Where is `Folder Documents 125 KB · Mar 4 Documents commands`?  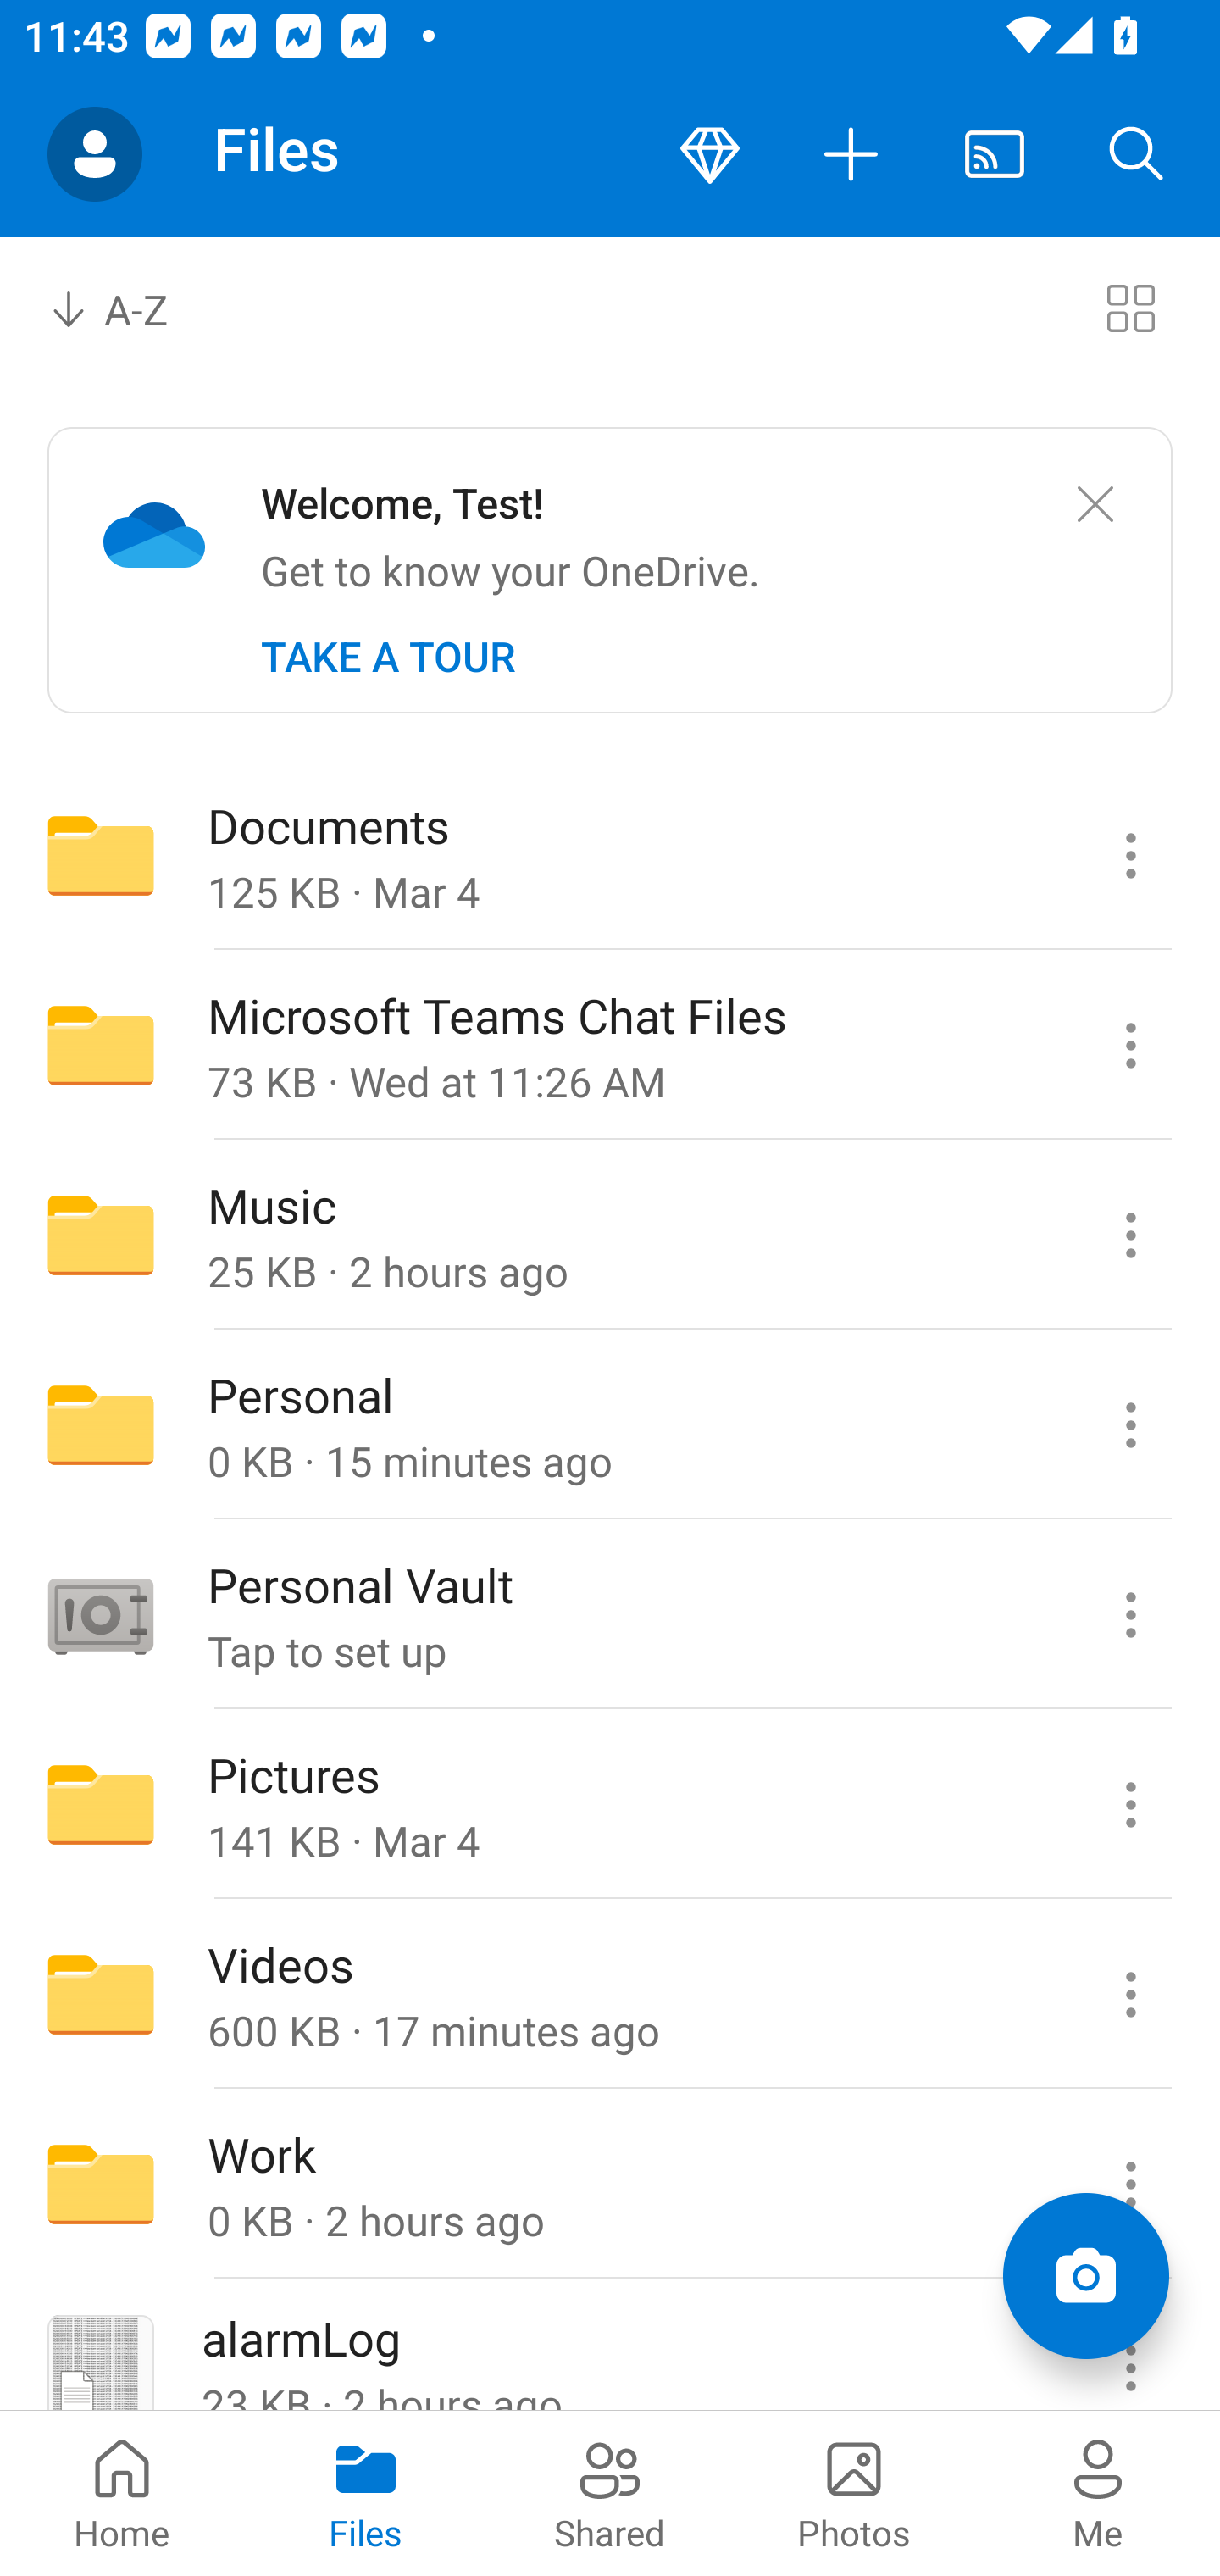 Folder Documents 125 KB · Mar 4 Documents commands is located at coordinates (610, 854).